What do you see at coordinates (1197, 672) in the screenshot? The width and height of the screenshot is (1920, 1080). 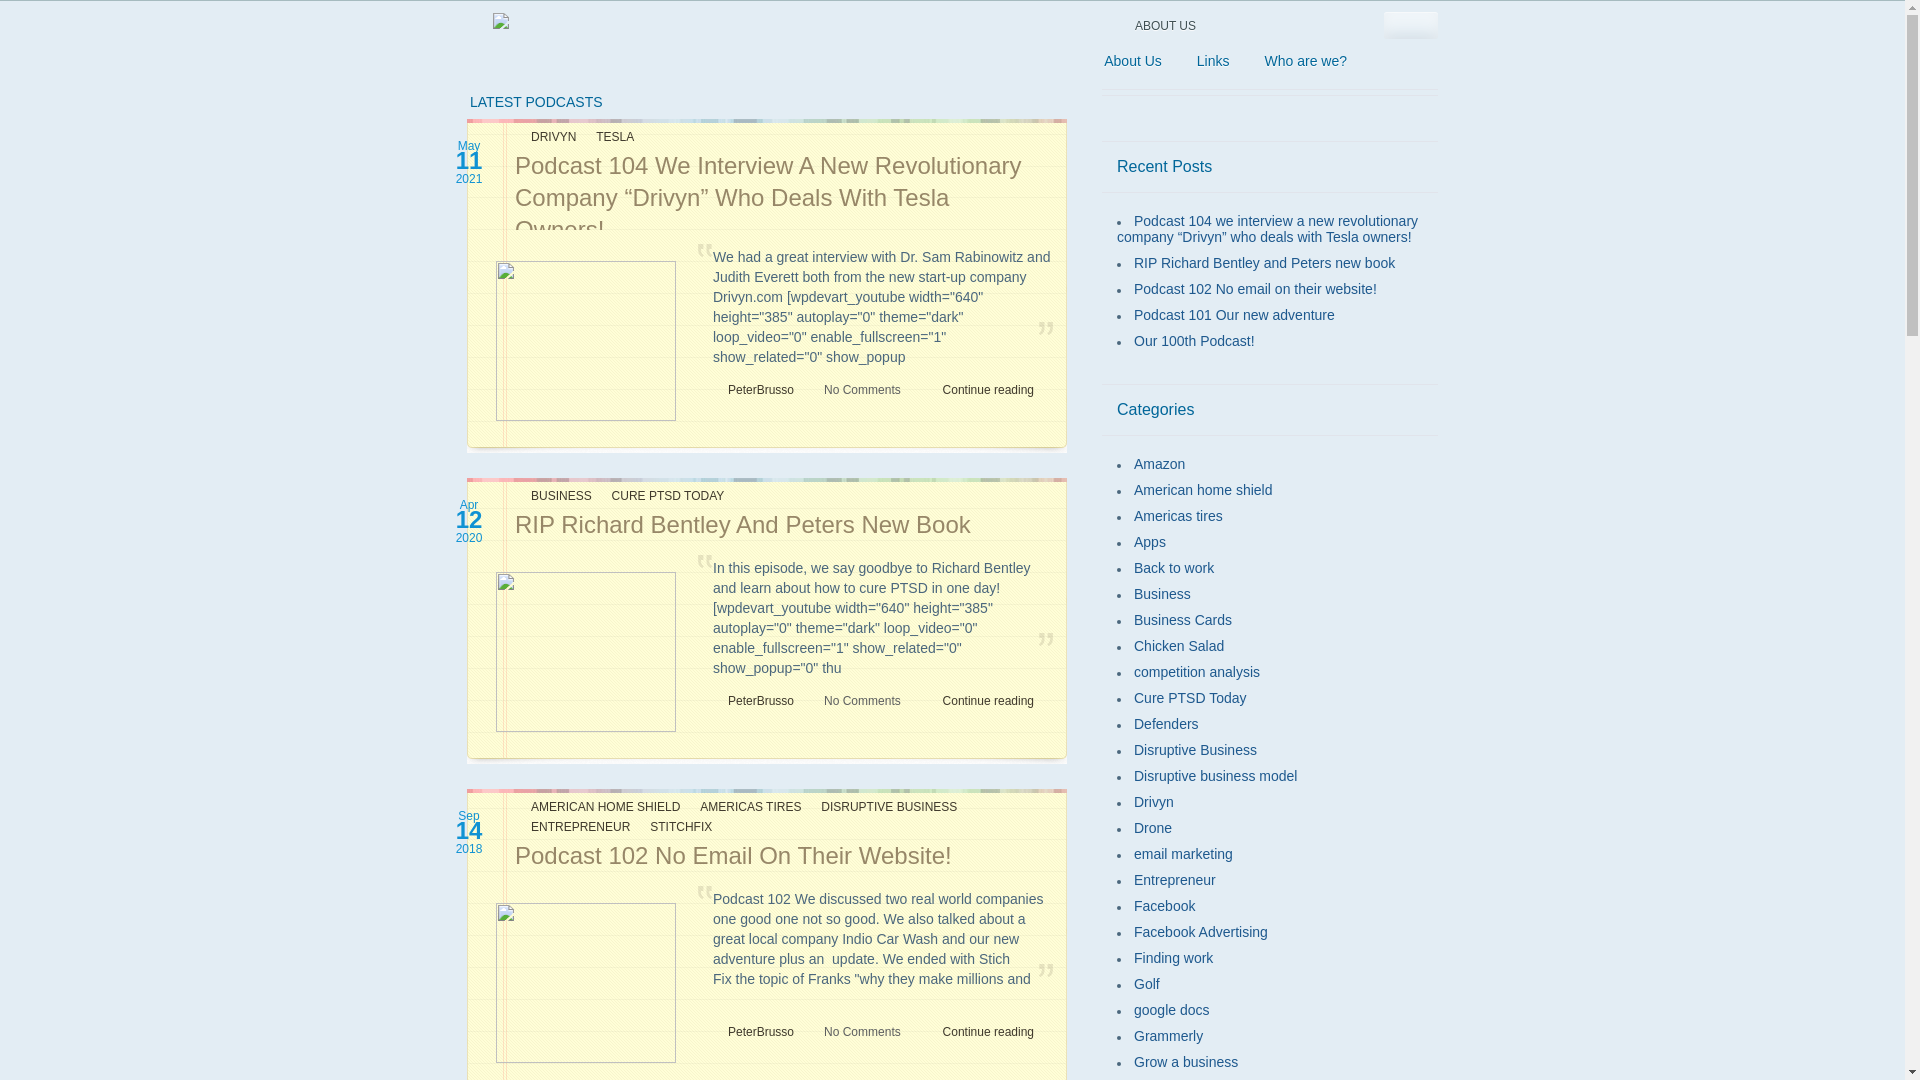 I see `competition analysis` at bounding box center [1197, 672].